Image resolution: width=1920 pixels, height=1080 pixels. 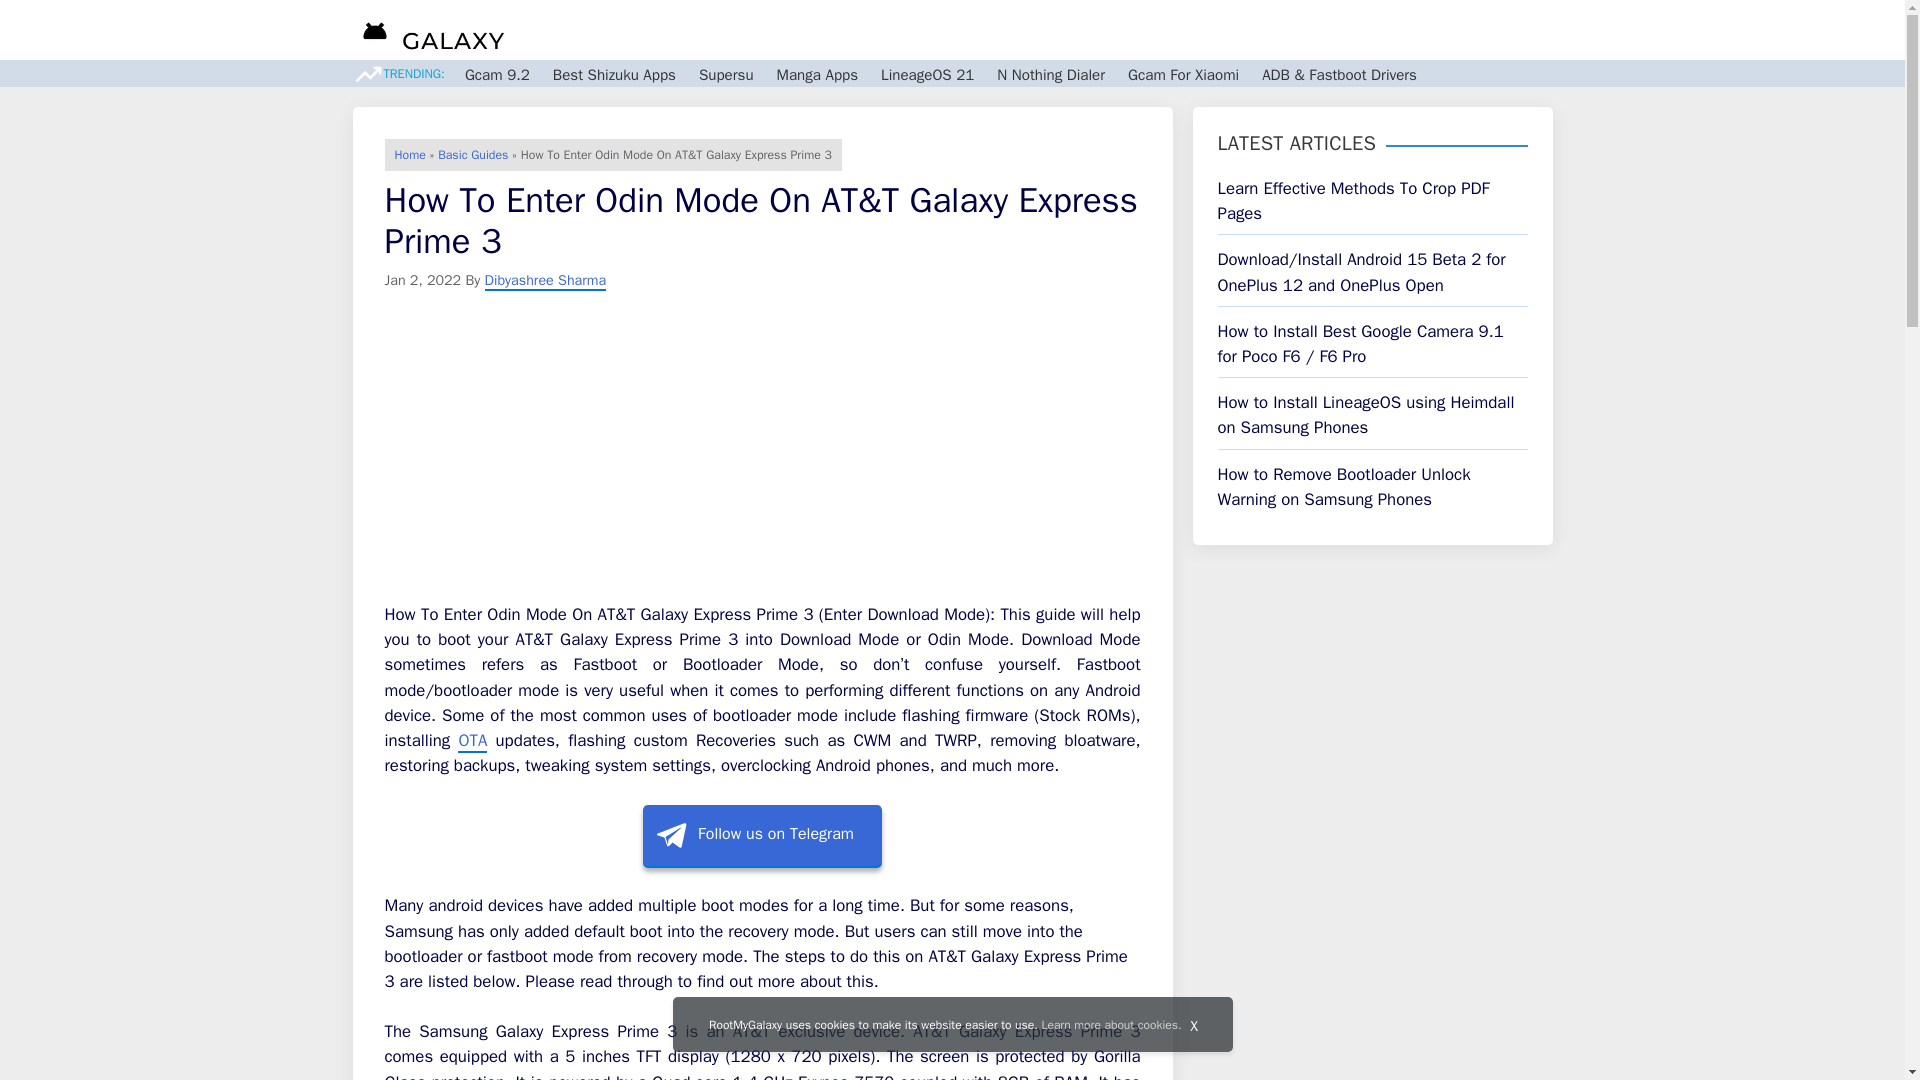 I want to click on Manga Apps, so click(x=818, y=74).